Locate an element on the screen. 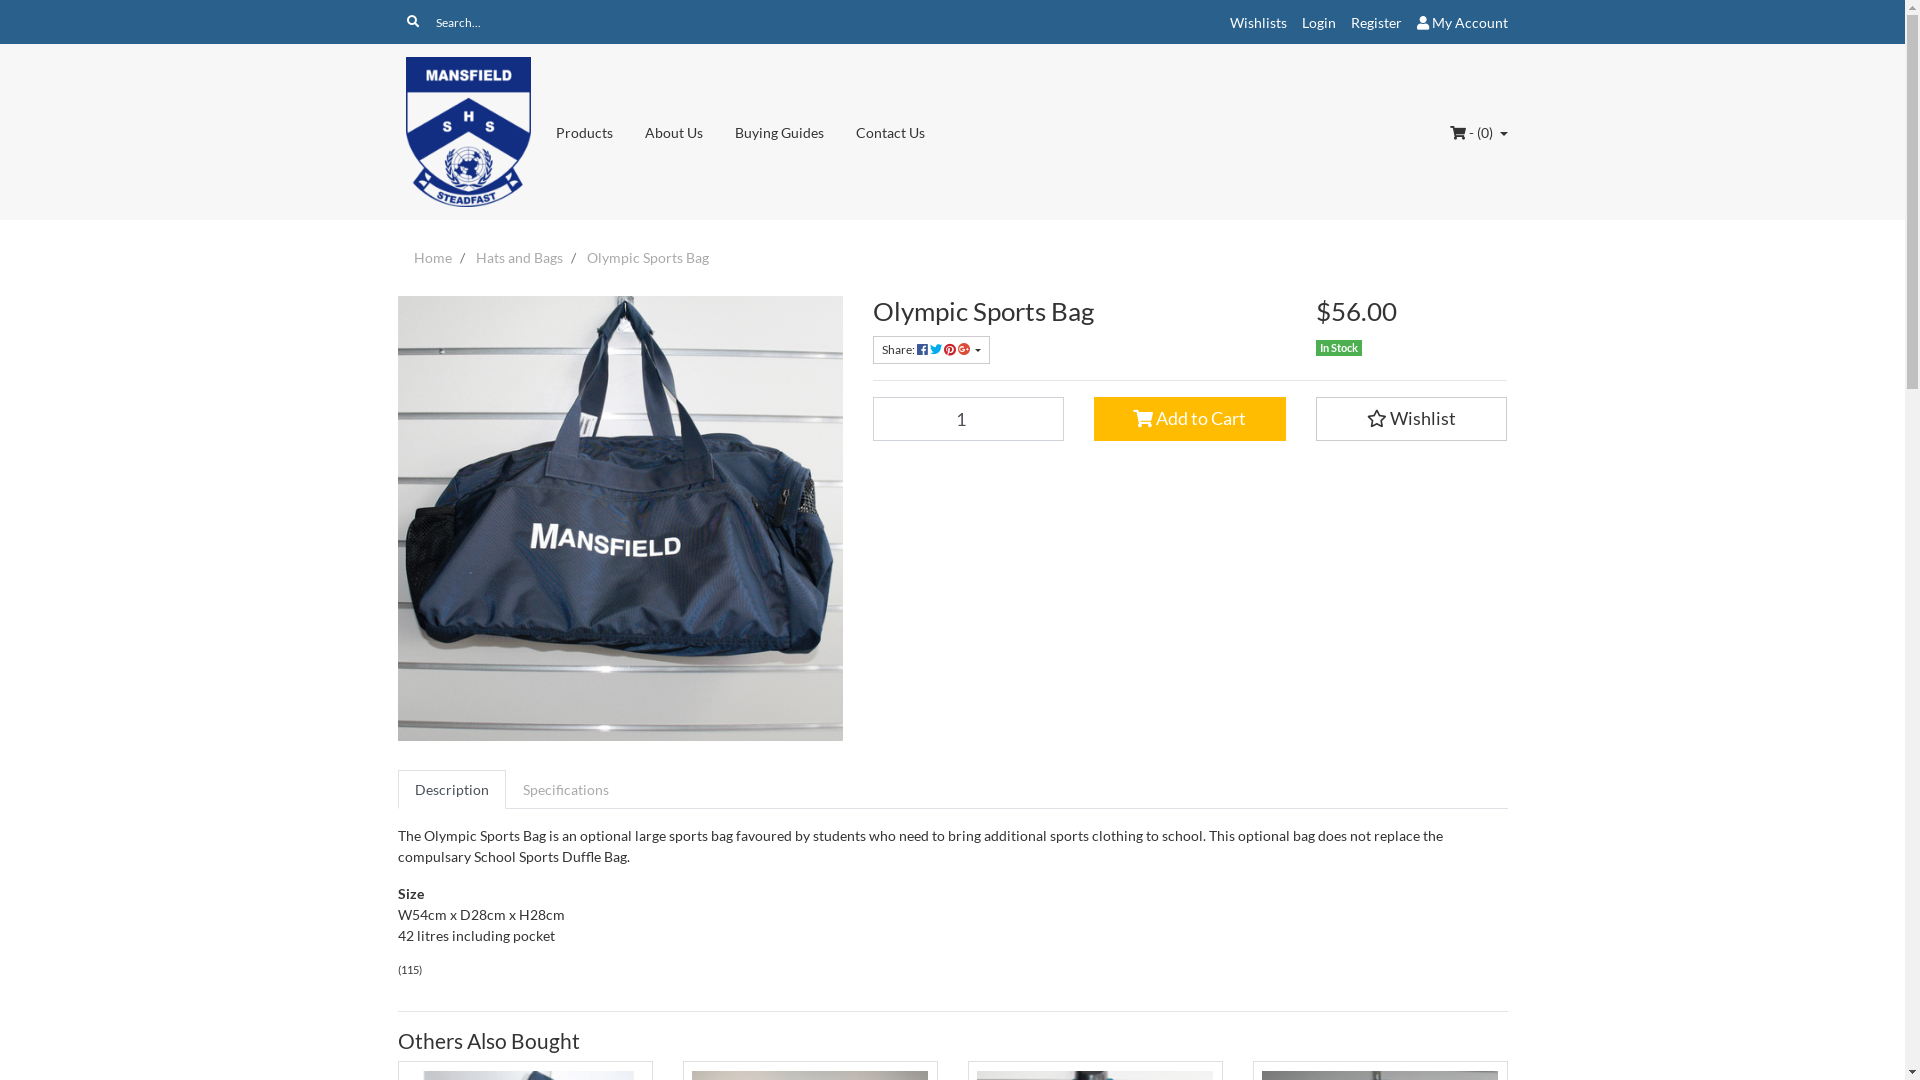 The image size is (1920, 1080). Register is located at coordinates (1376, 22).